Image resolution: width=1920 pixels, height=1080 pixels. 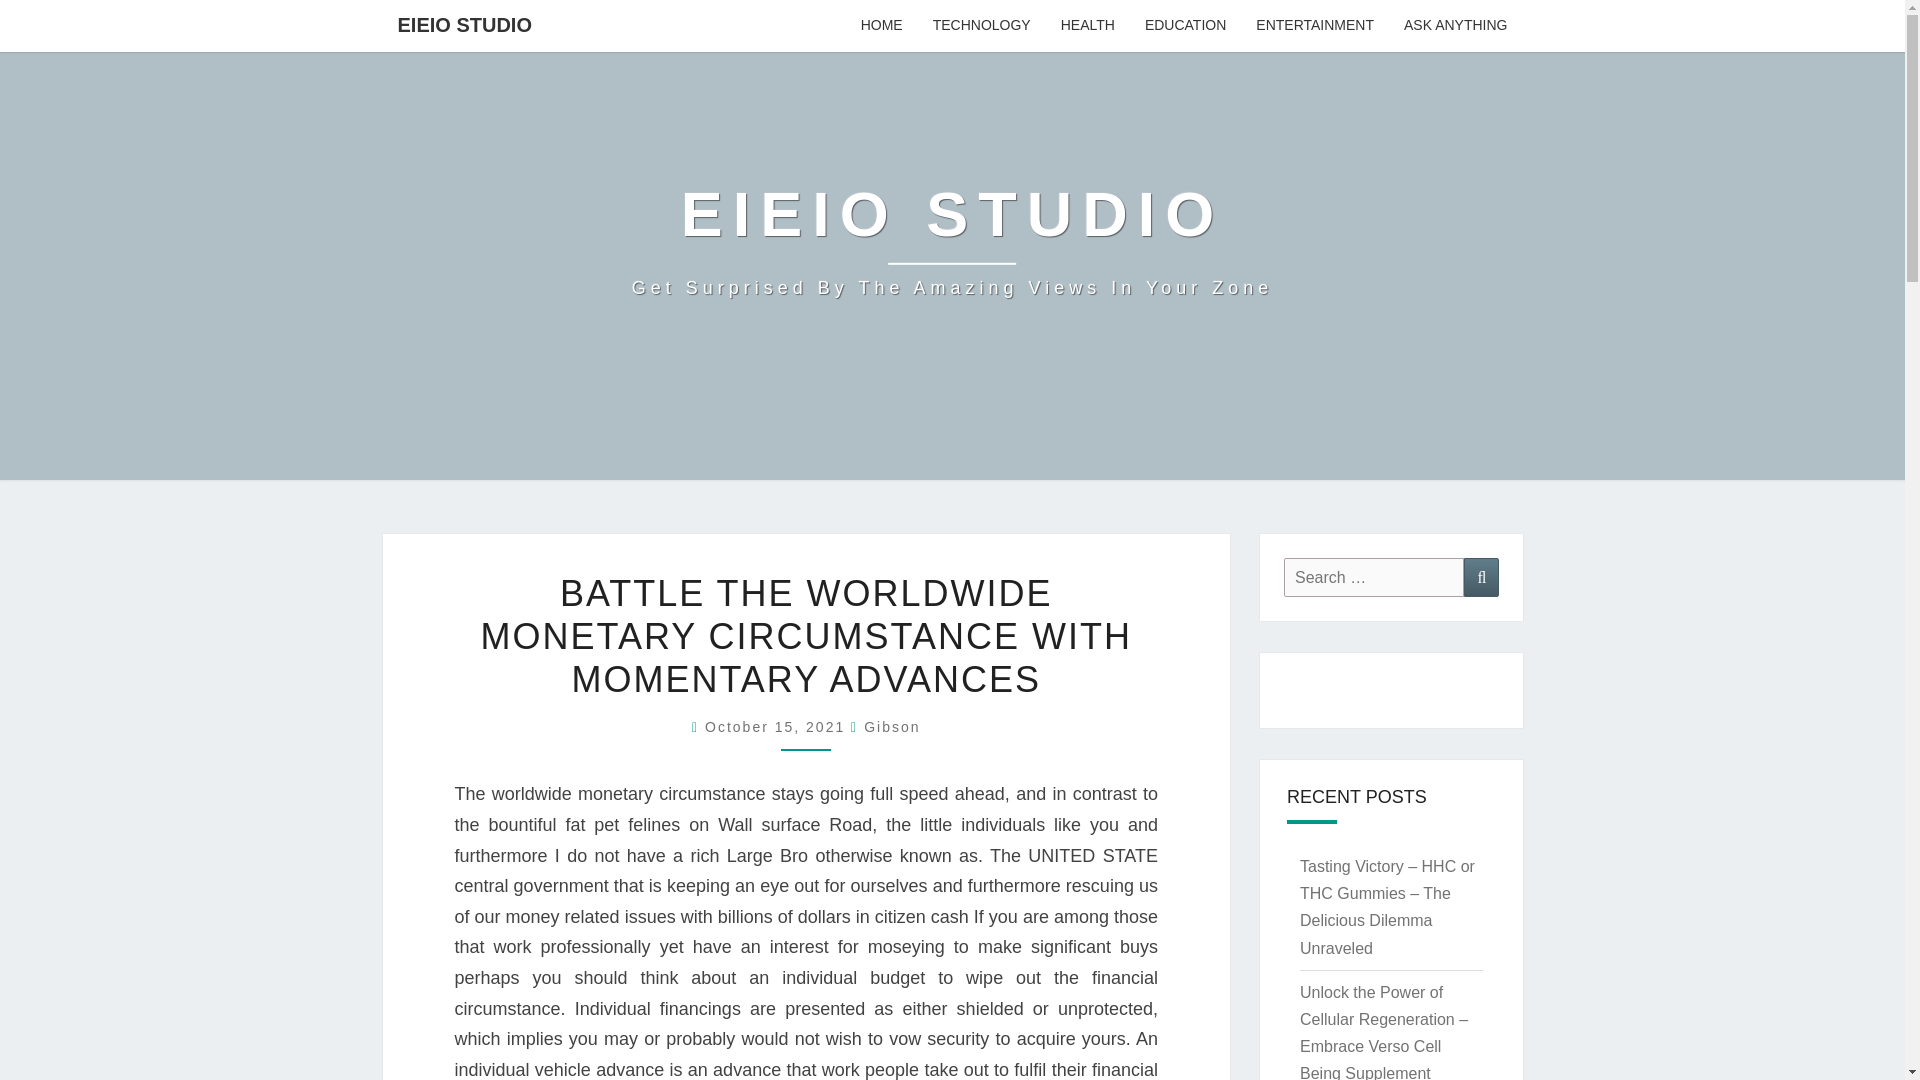 What do you see at coordinates (1481, 578) in the screenshot?
I see `EIEIO STUDIO` at bounding box center [1481, 578].